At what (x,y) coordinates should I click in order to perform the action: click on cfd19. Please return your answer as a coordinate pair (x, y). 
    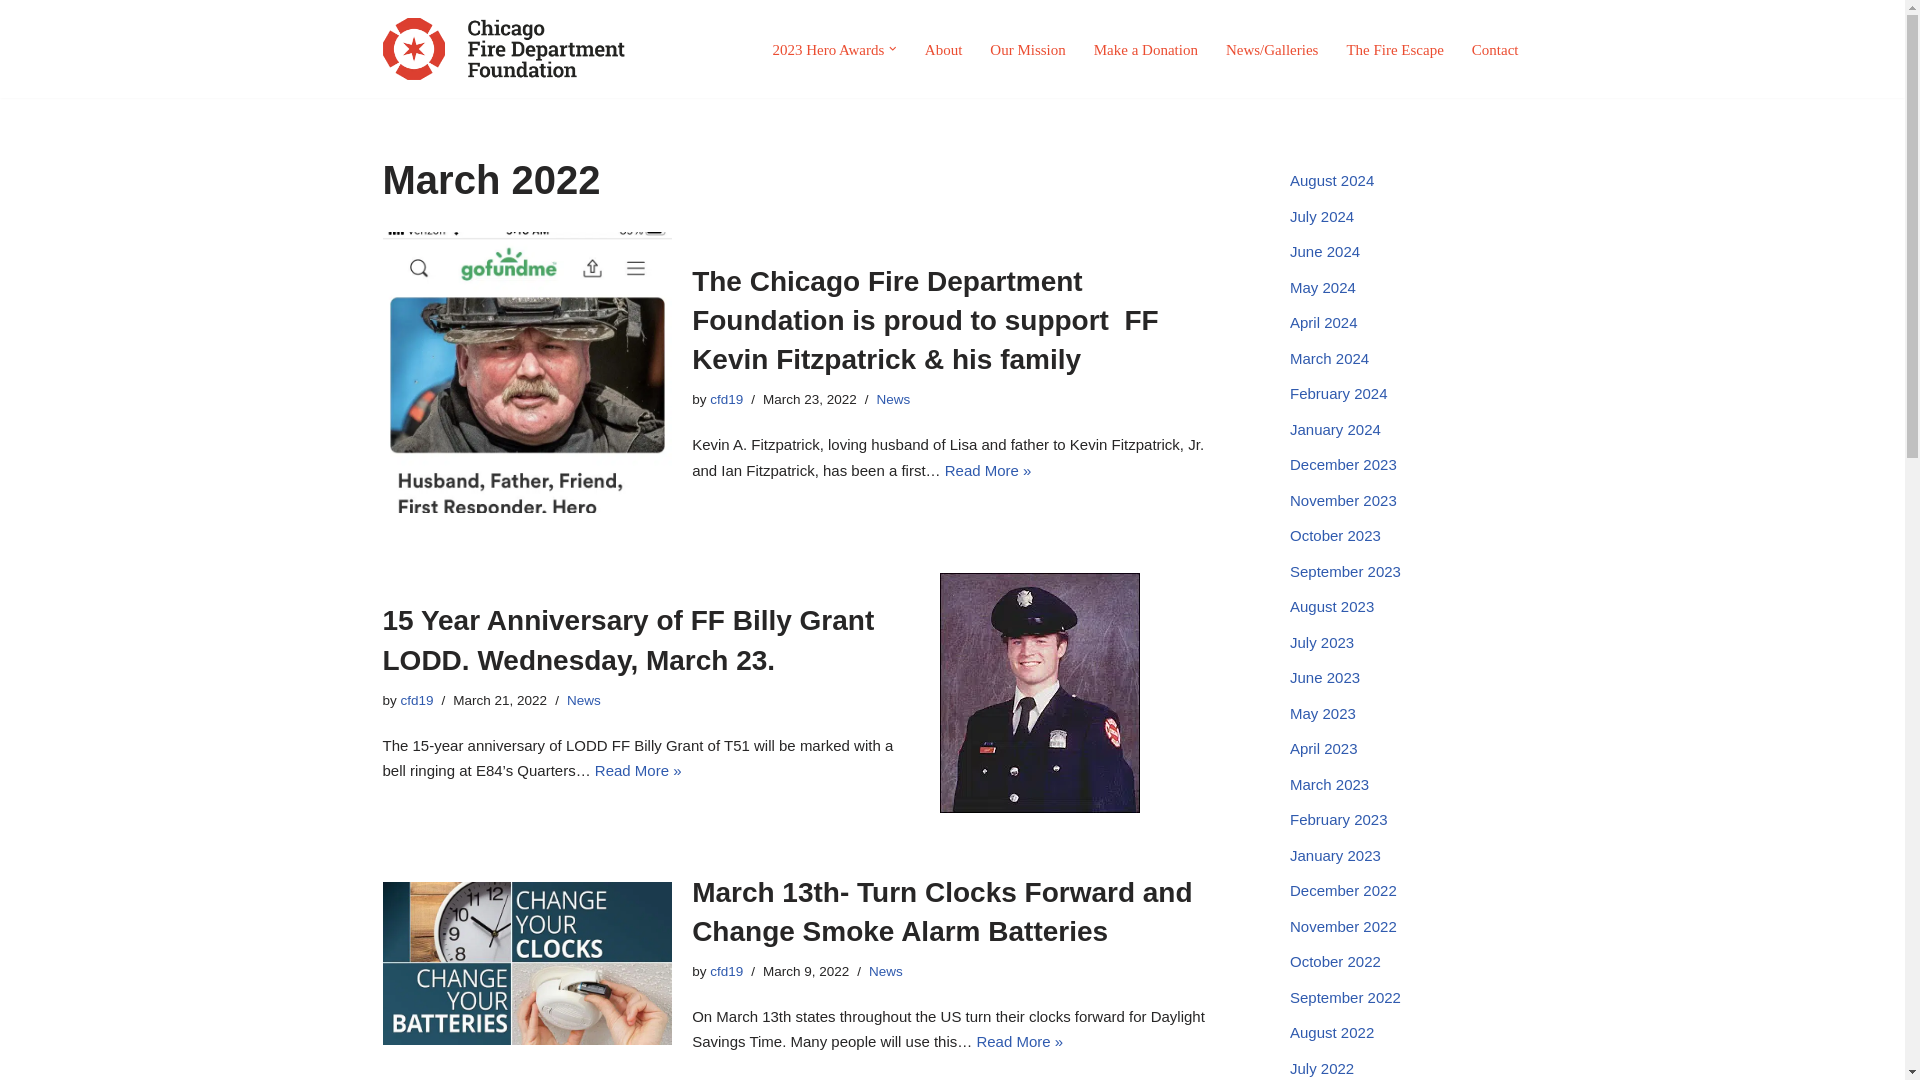
    Looking at the image, I should click on (417, 700).